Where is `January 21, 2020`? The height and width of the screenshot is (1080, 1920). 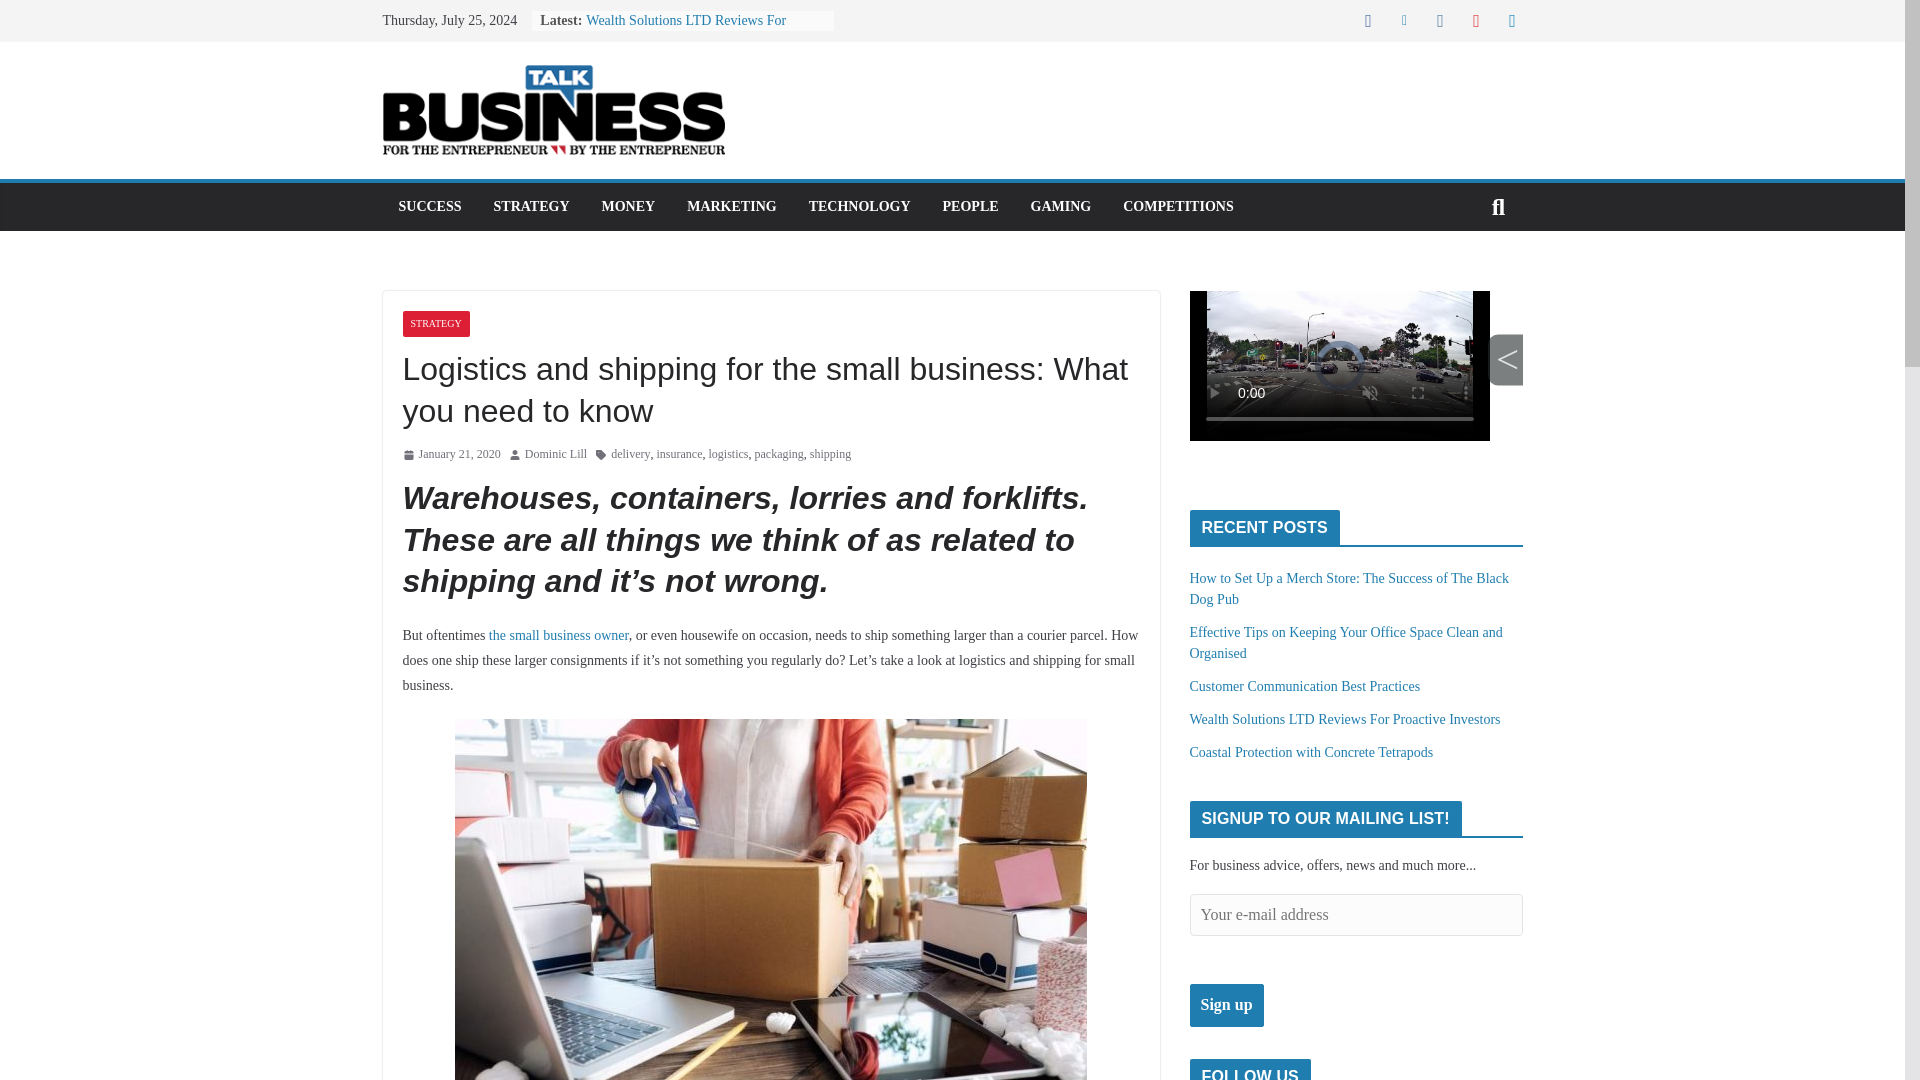
January 21, 2020 is located at coordinates (450, 454).